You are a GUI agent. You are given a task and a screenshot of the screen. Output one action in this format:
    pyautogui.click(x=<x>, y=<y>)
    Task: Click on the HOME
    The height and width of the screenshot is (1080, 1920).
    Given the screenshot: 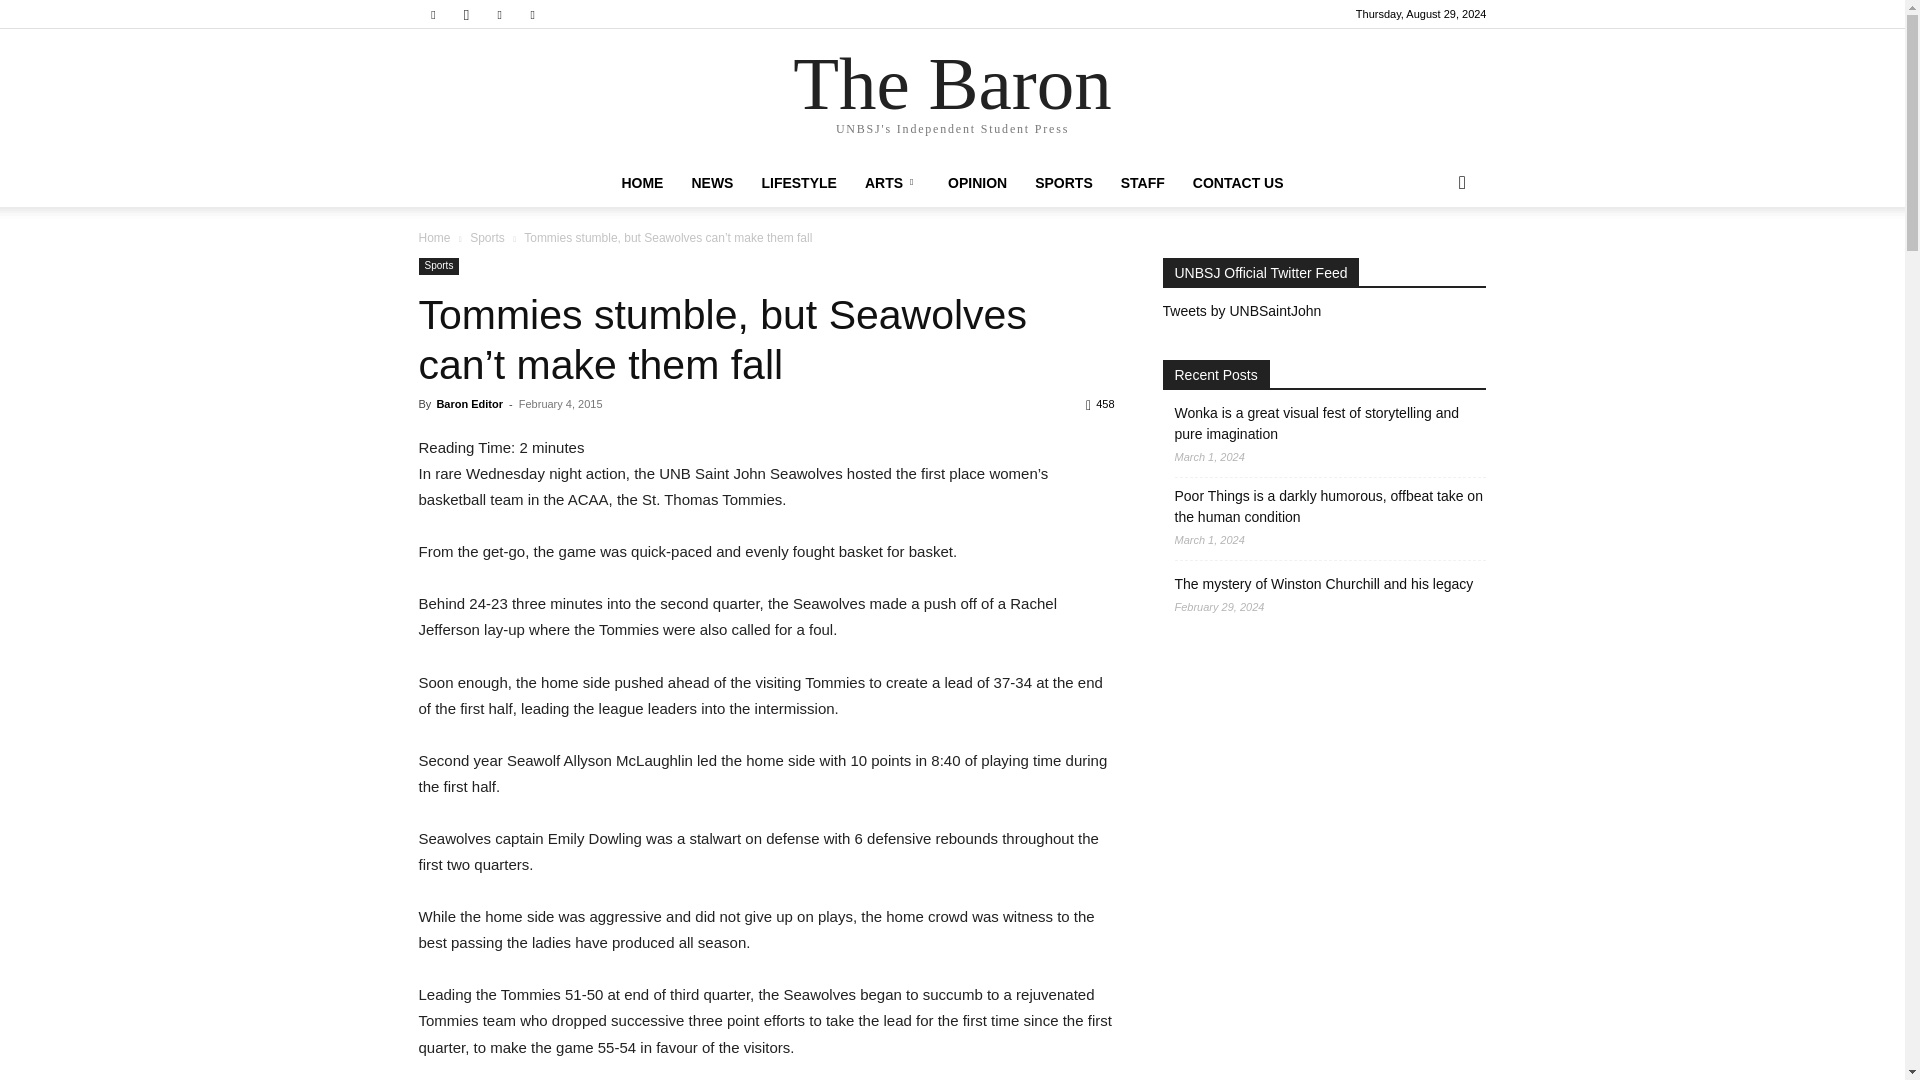 What is the action you would take?
    pyautogui.click(x=642, y=182)
    